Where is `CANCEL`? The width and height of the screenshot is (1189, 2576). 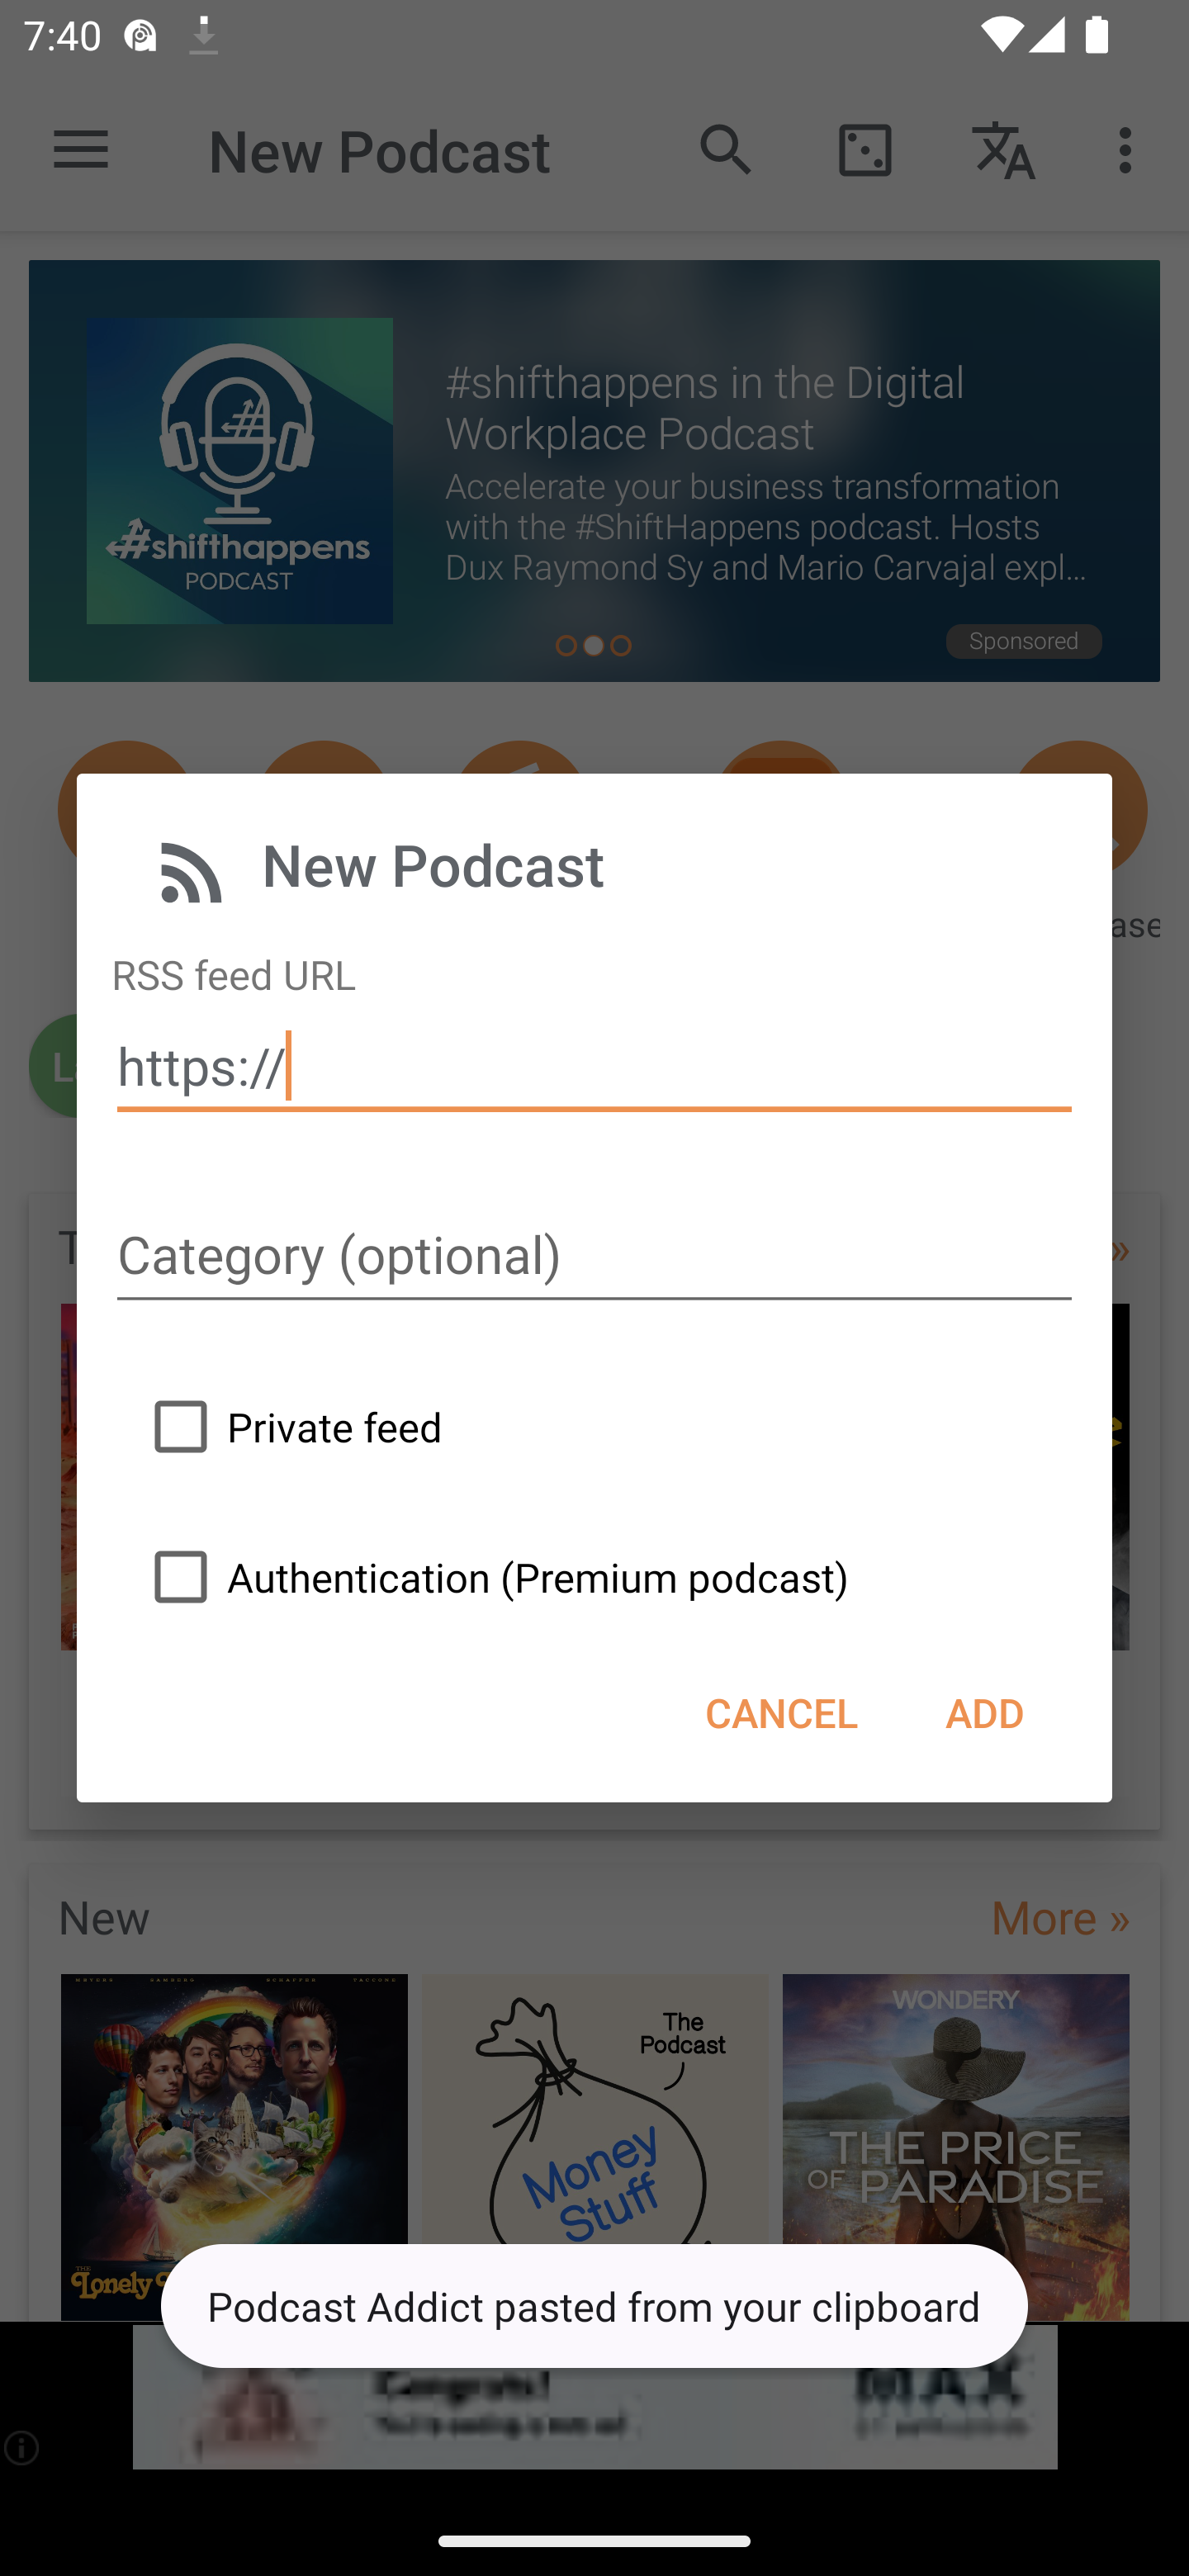
CANCEL is located at coordinates (781, 1712).